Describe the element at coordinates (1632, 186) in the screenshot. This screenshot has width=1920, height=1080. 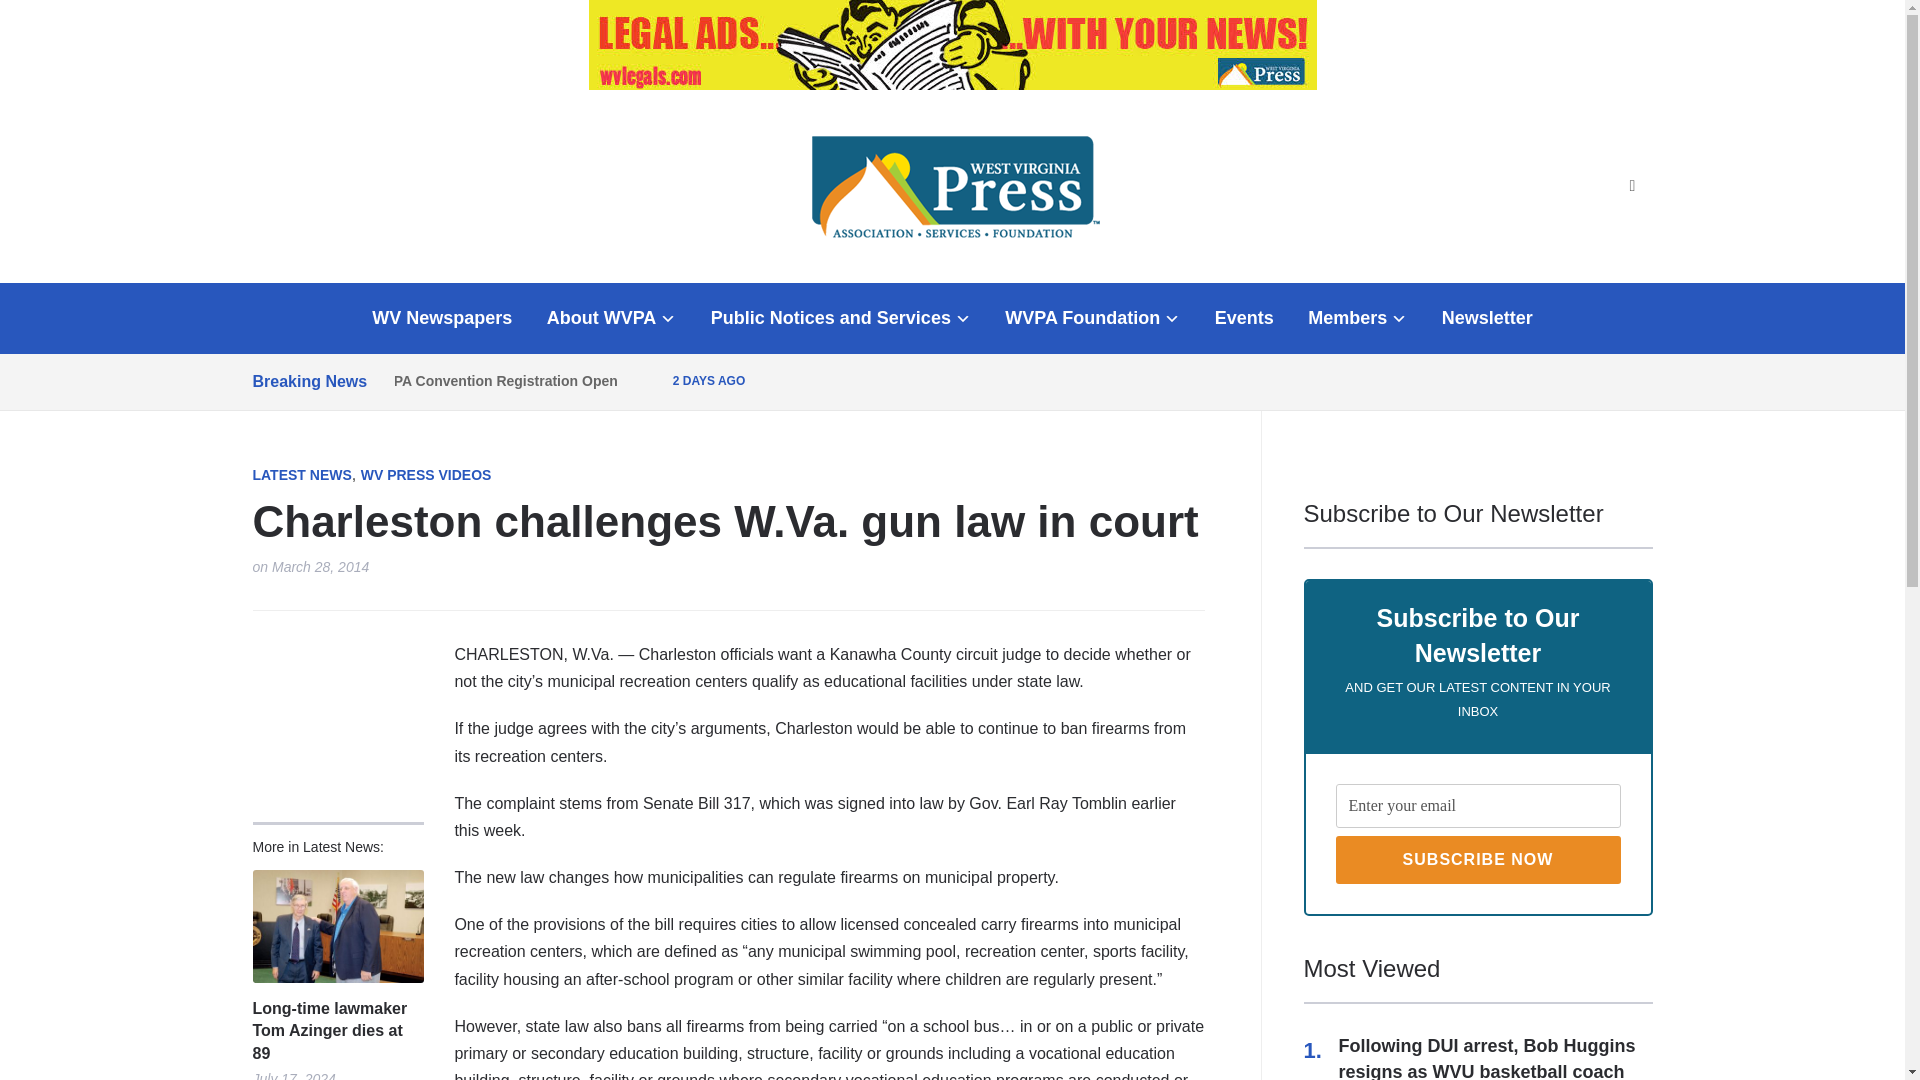
I see `Search` at that location.